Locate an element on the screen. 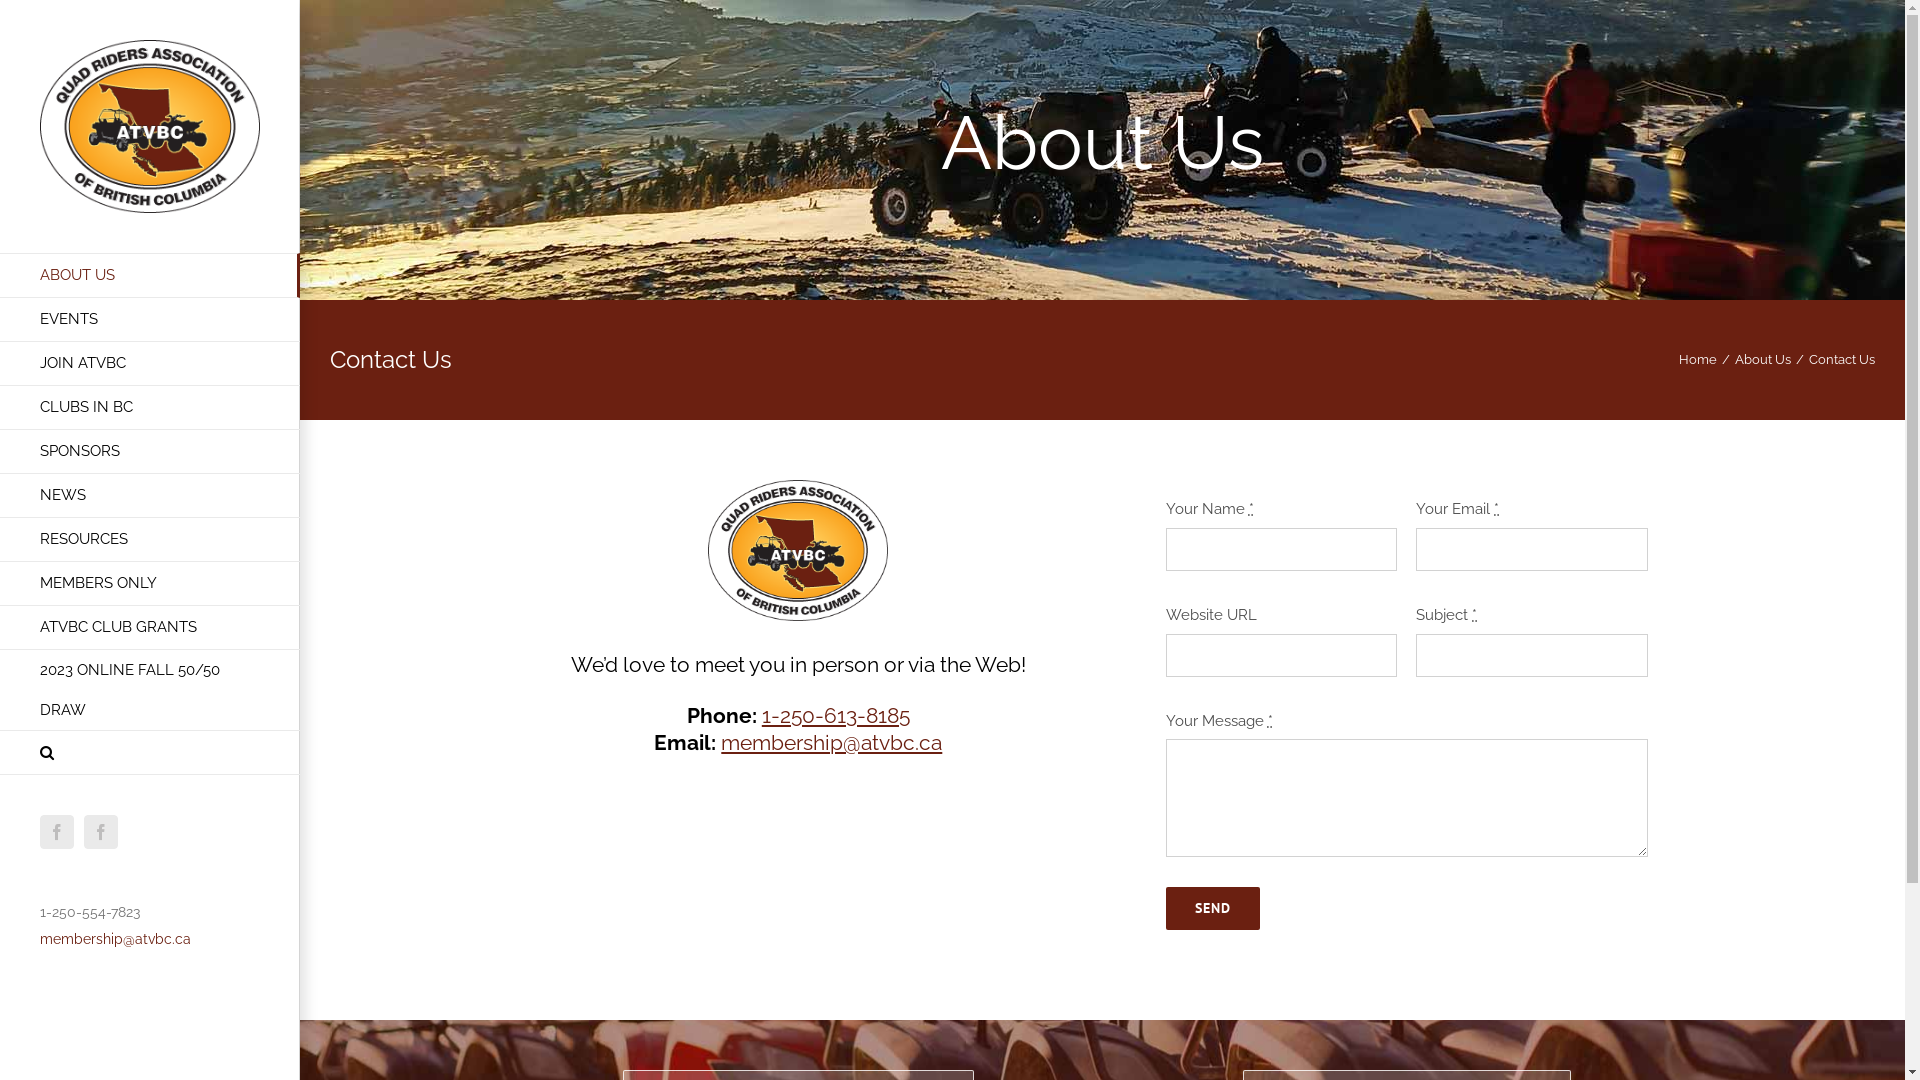 This screenshot has height=1080, width=1920. EVENTS is located at coordinates (150, 320).